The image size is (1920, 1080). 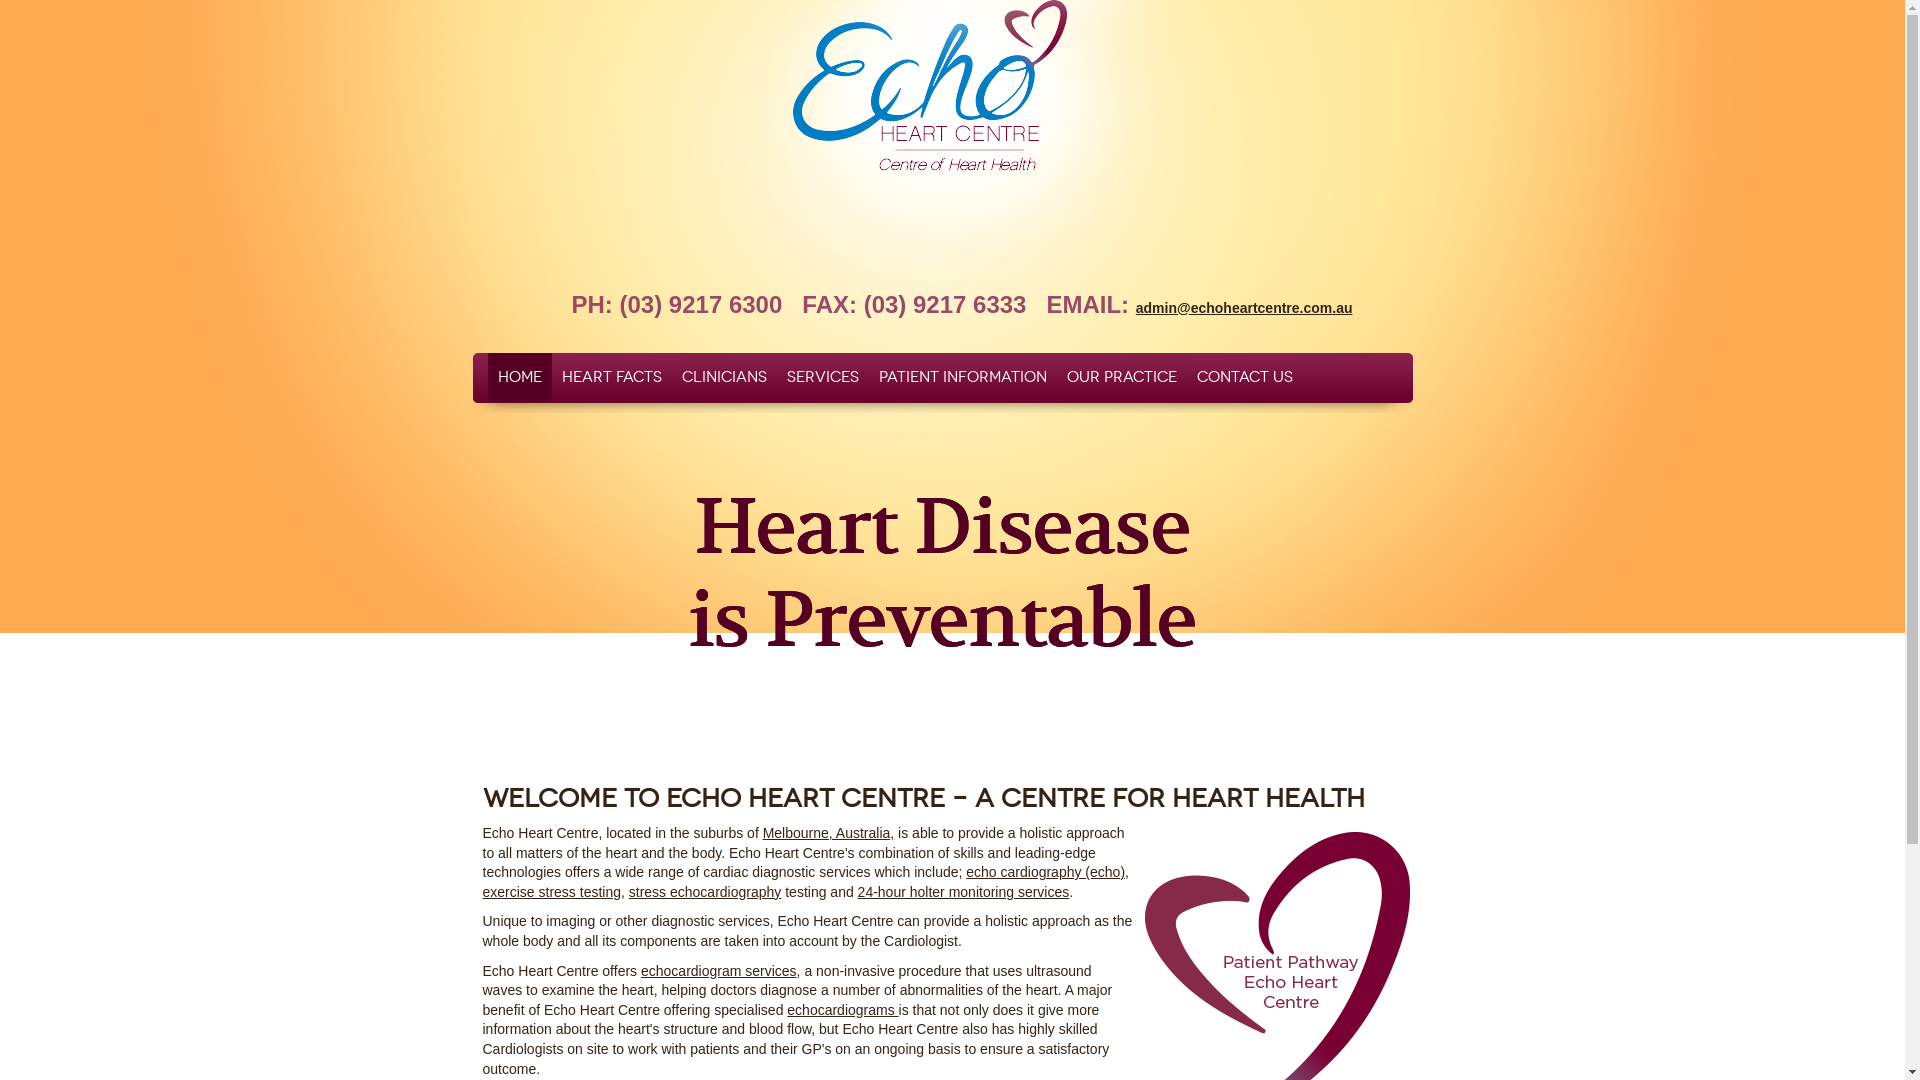 I want to click on echo cardiography (echo), so click(x=1046, y=872).